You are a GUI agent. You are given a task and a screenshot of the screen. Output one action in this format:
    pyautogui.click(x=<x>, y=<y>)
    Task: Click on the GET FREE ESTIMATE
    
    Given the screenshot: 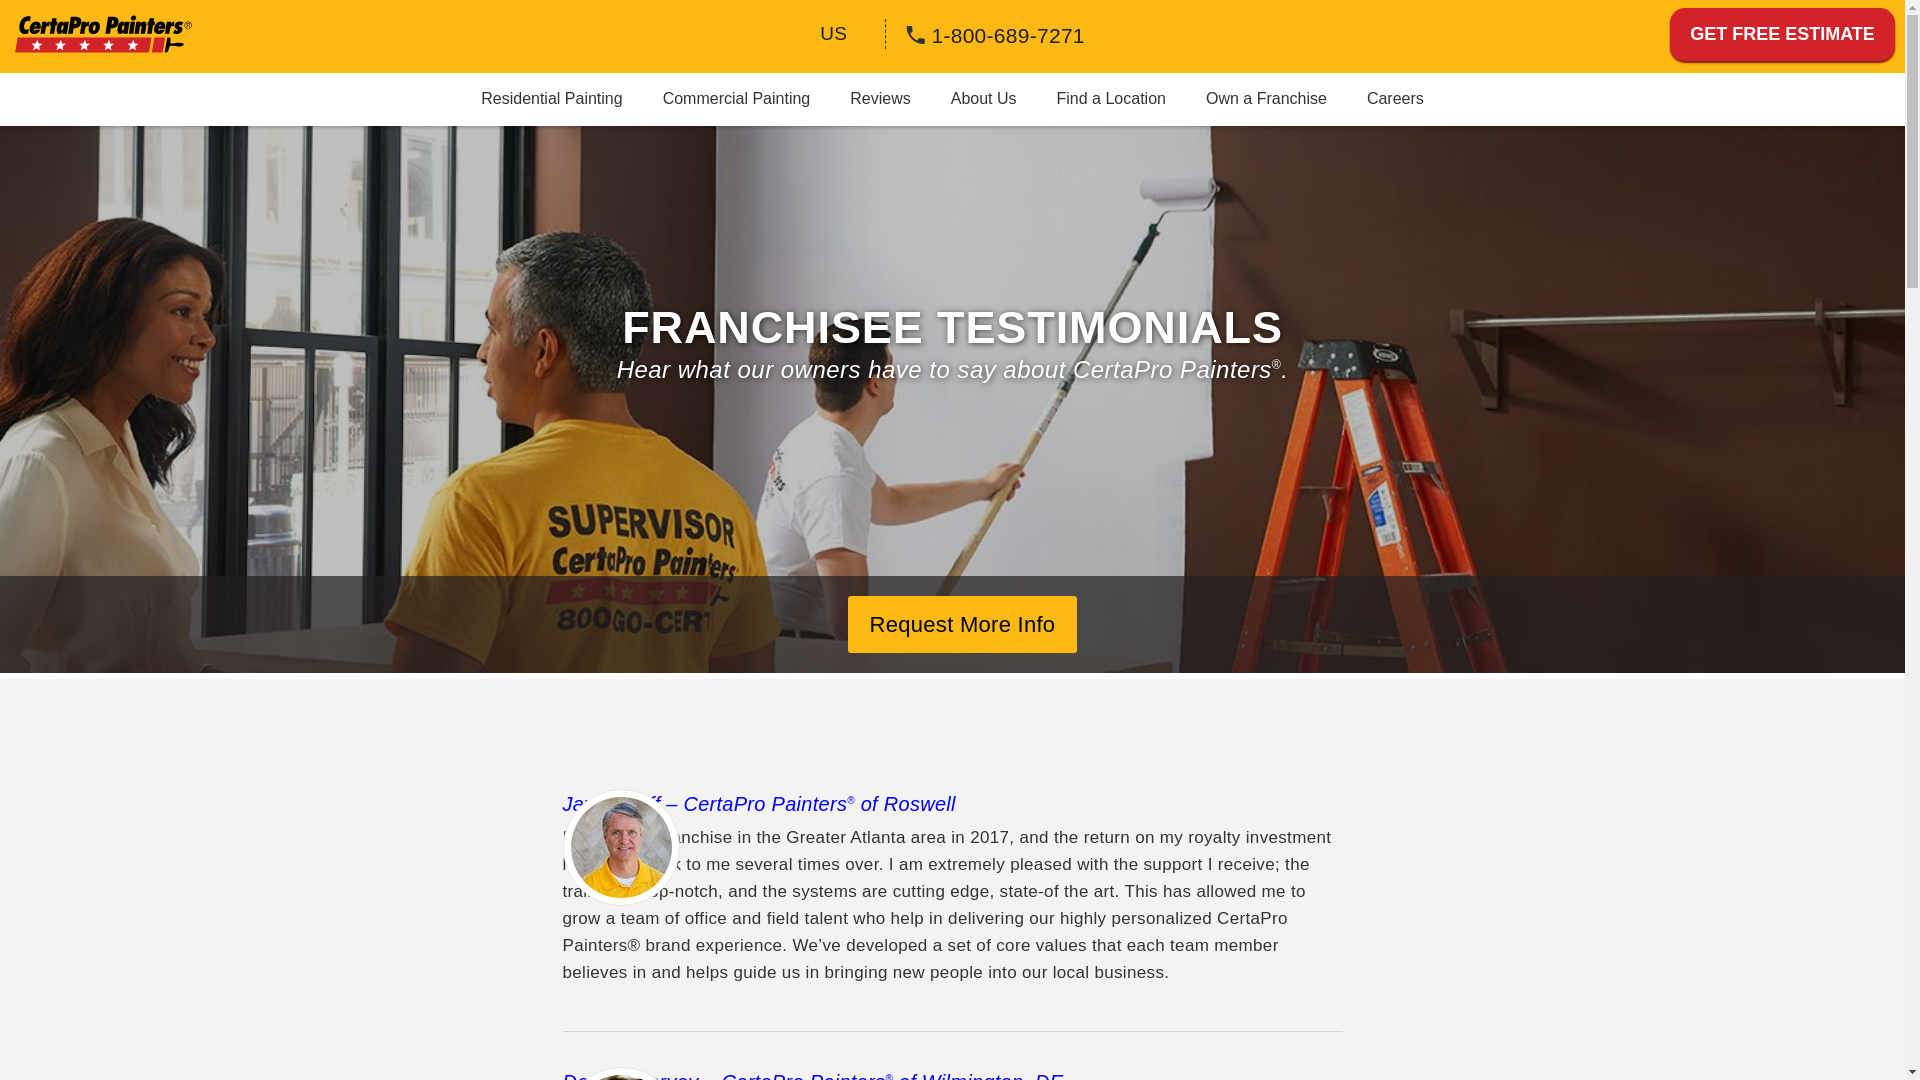 What is the action you would take?
    pyautogui.click(x=1782, y=34)
    